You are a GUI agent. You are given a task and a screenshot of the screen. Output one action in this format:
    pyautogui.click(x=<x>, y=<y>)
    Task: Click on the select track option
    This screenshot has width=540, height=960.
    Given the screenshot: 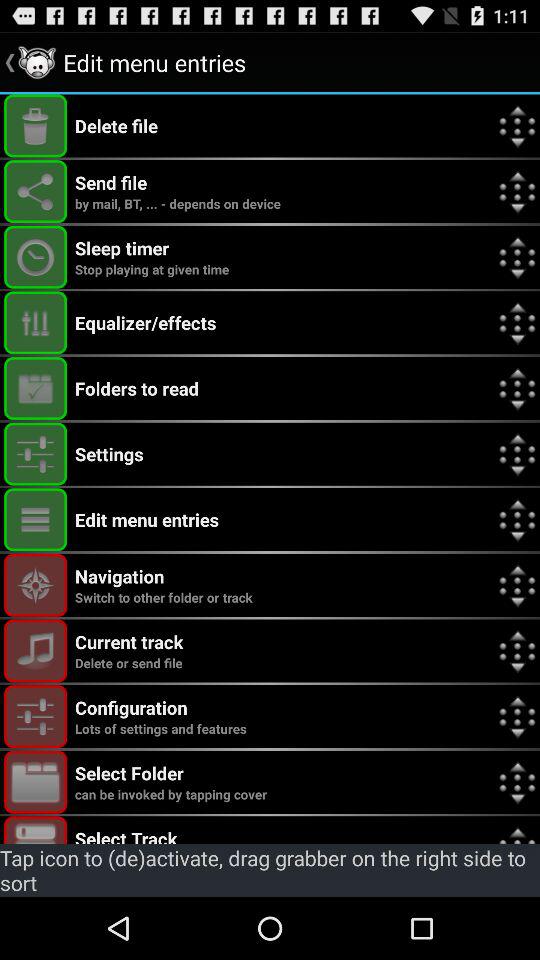 What is the action you would take?
    pyautogui.click(x=36, y=830)
    